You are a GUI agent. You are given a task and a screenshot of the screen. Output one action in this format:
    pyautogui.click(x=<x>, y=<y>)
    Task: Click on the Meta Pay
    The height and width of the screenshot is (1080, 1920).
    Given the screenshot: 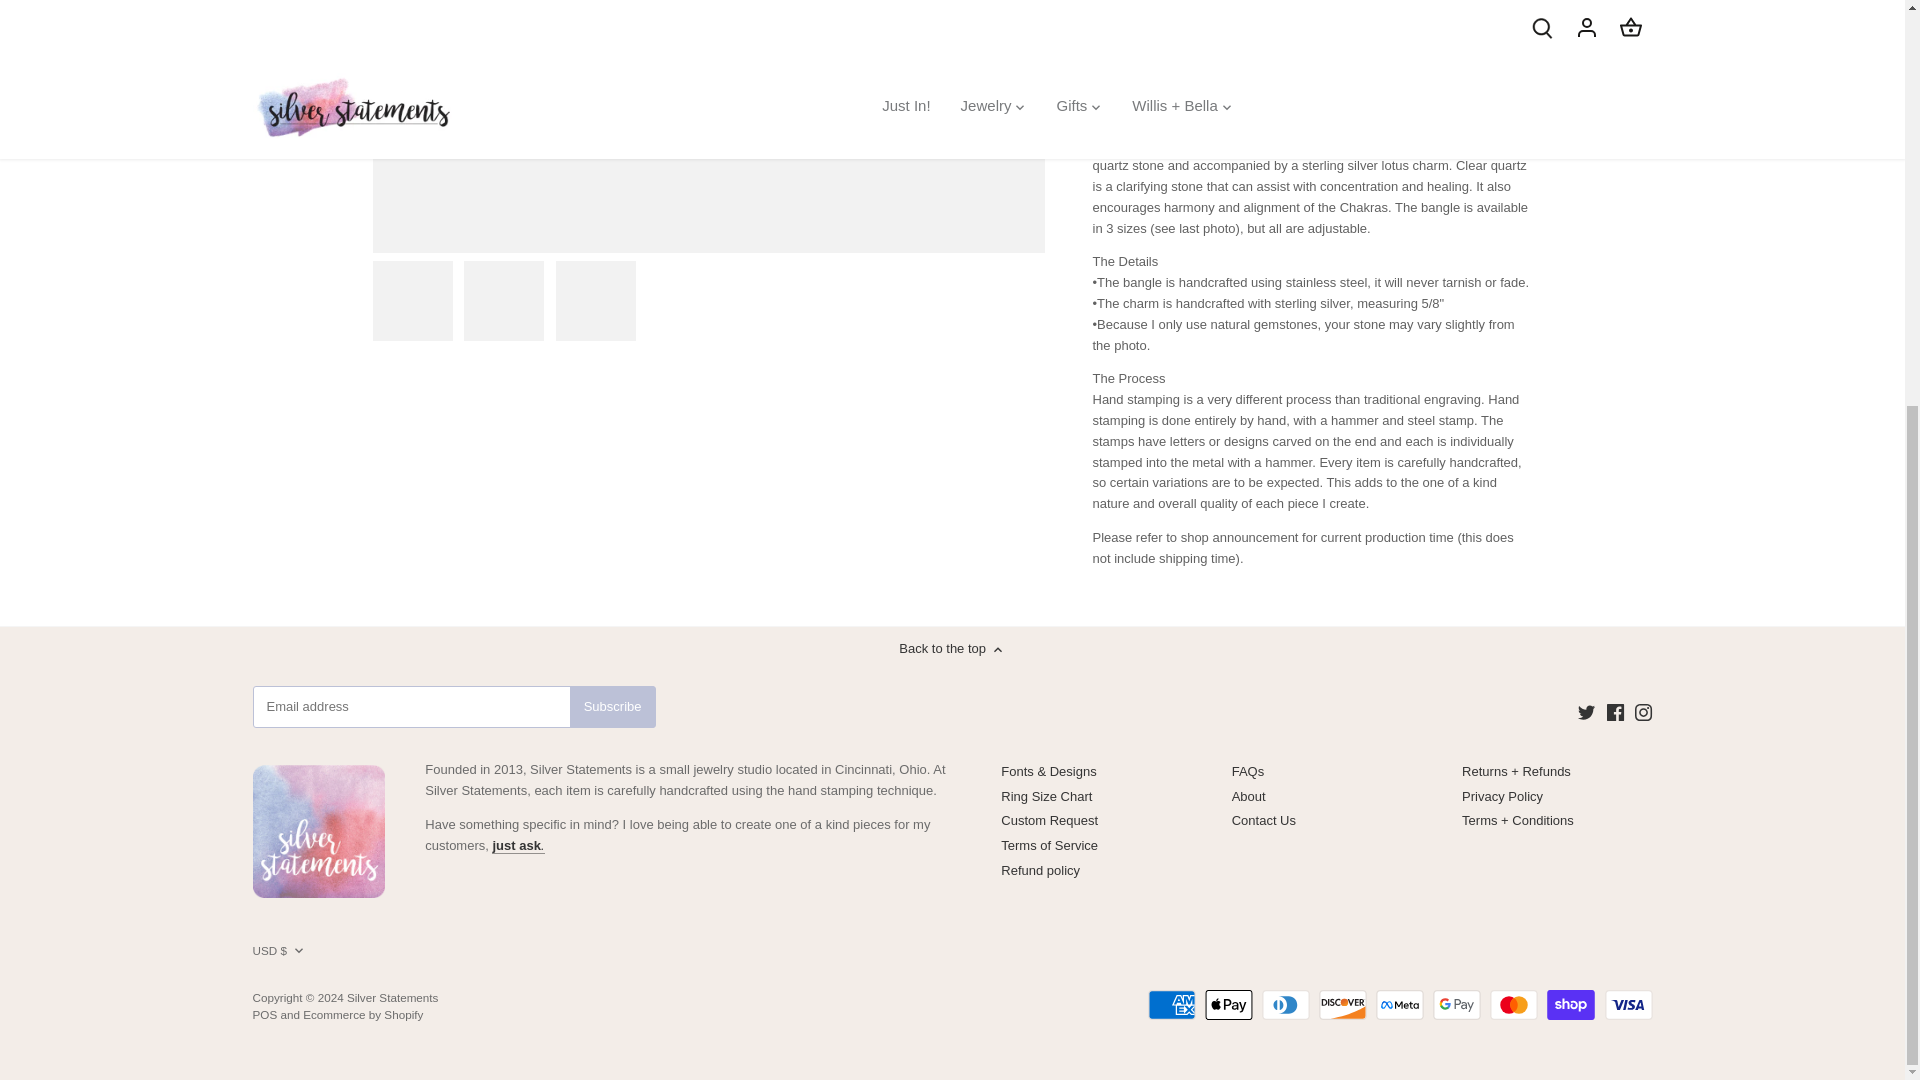 What is the action you would take?
    pyautogui.click(x=1400, y=1004)
    